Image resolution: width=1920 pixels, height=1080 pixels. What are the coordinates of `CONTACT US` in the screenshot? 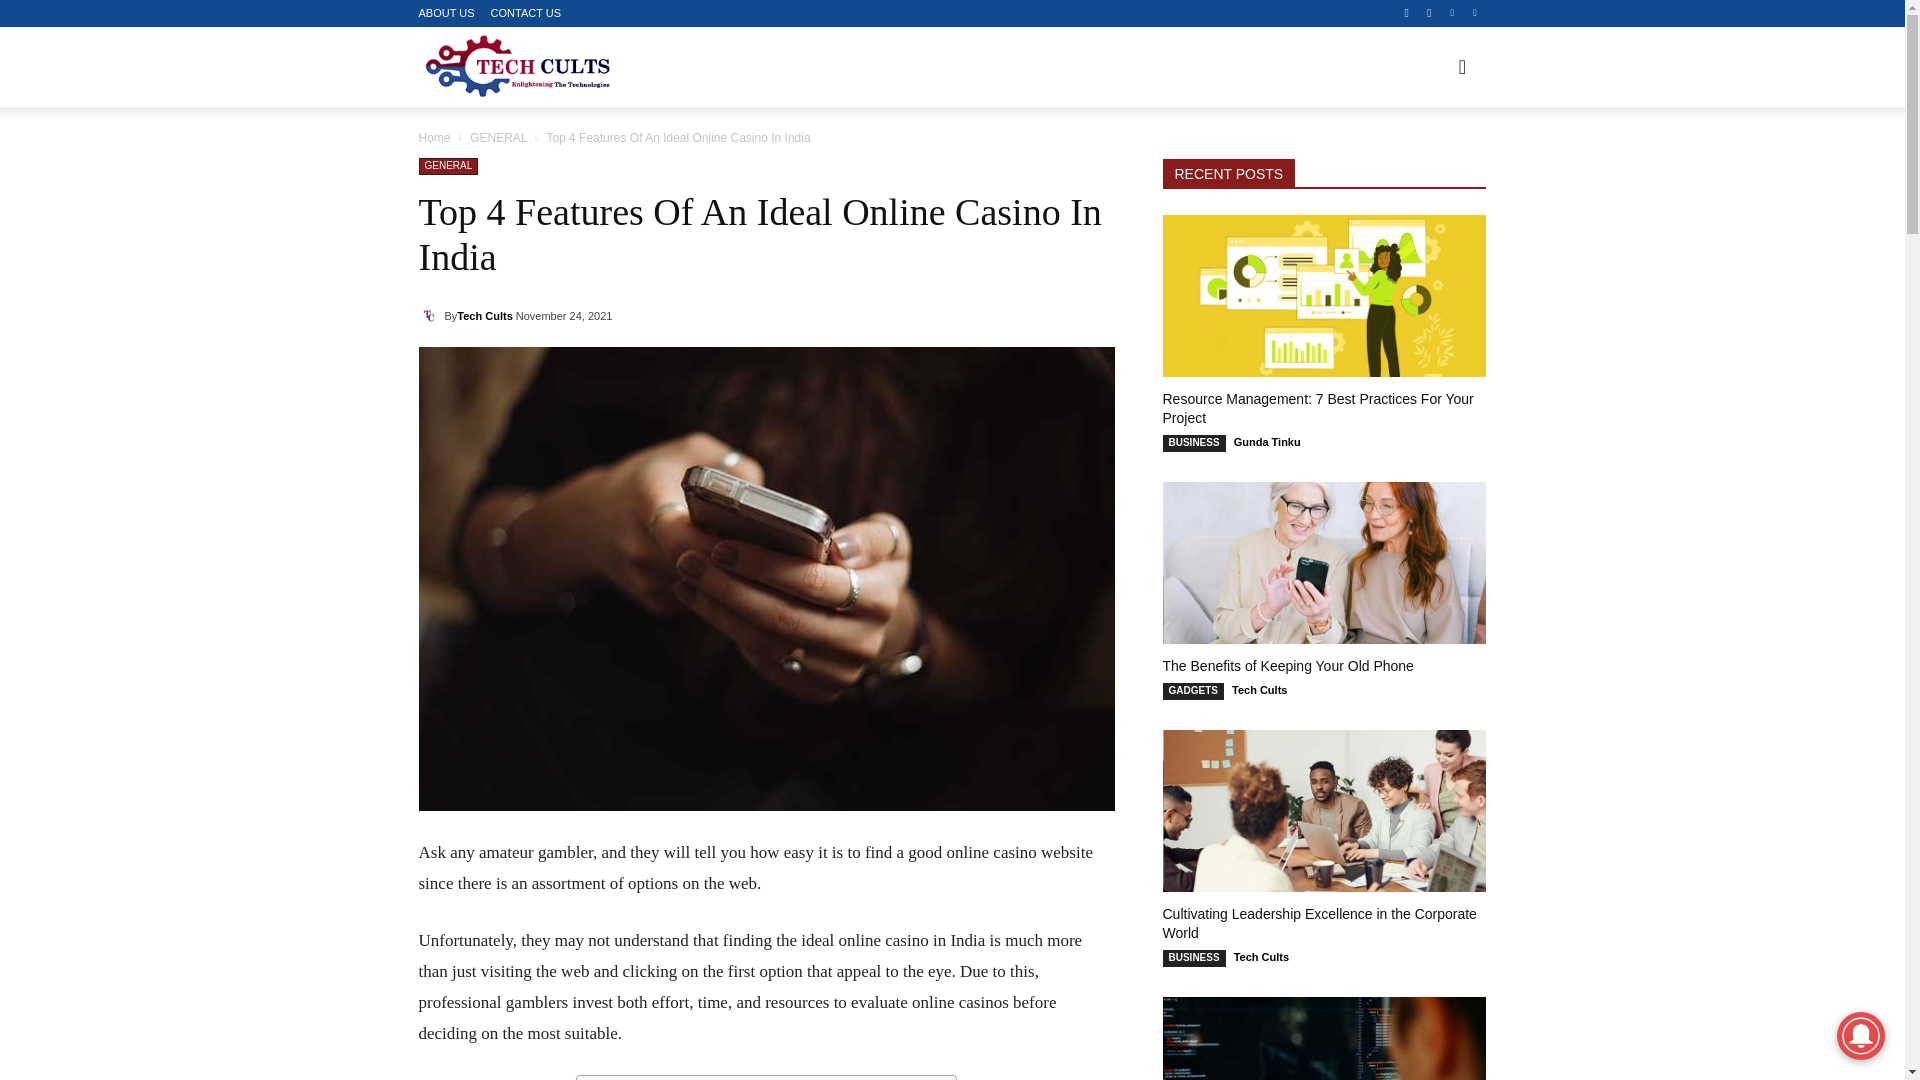 It's located at (526, 13).